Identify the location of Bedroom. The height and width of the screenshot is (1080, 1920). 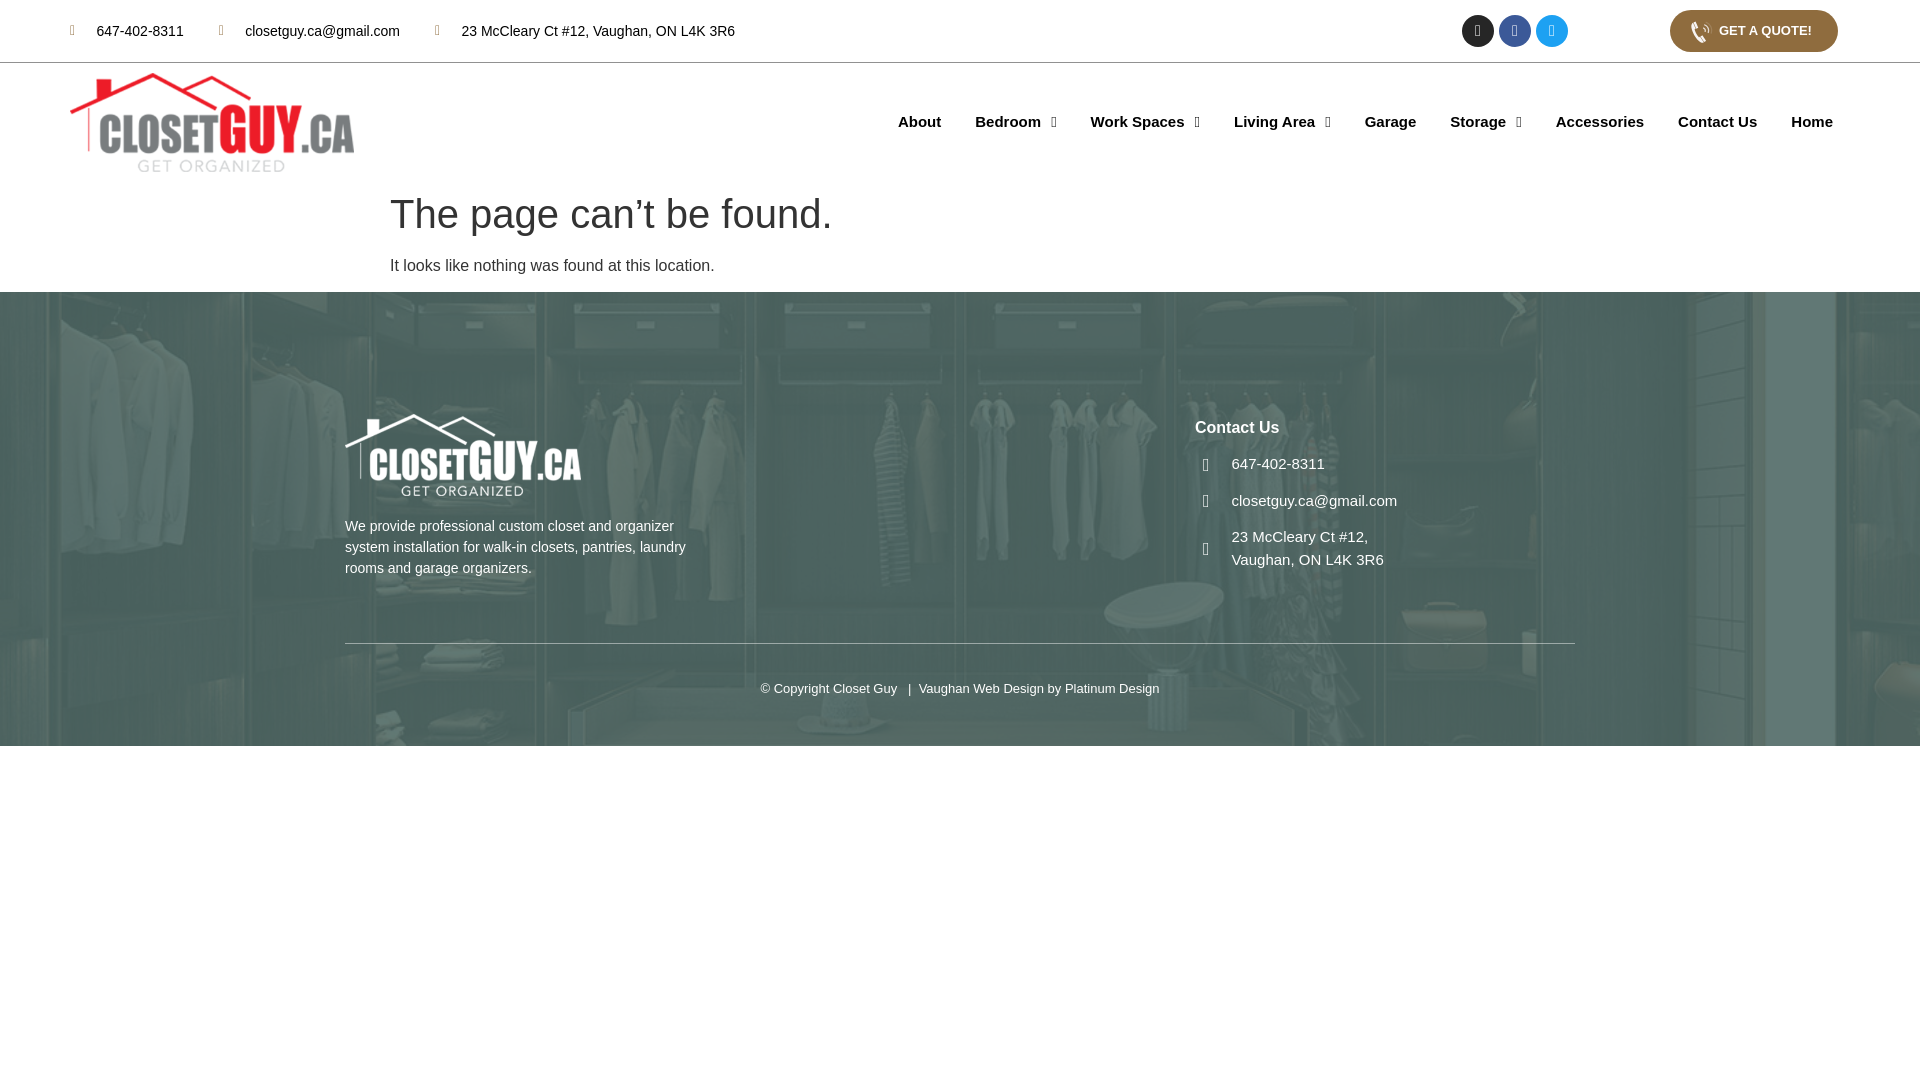
(1016, 122).